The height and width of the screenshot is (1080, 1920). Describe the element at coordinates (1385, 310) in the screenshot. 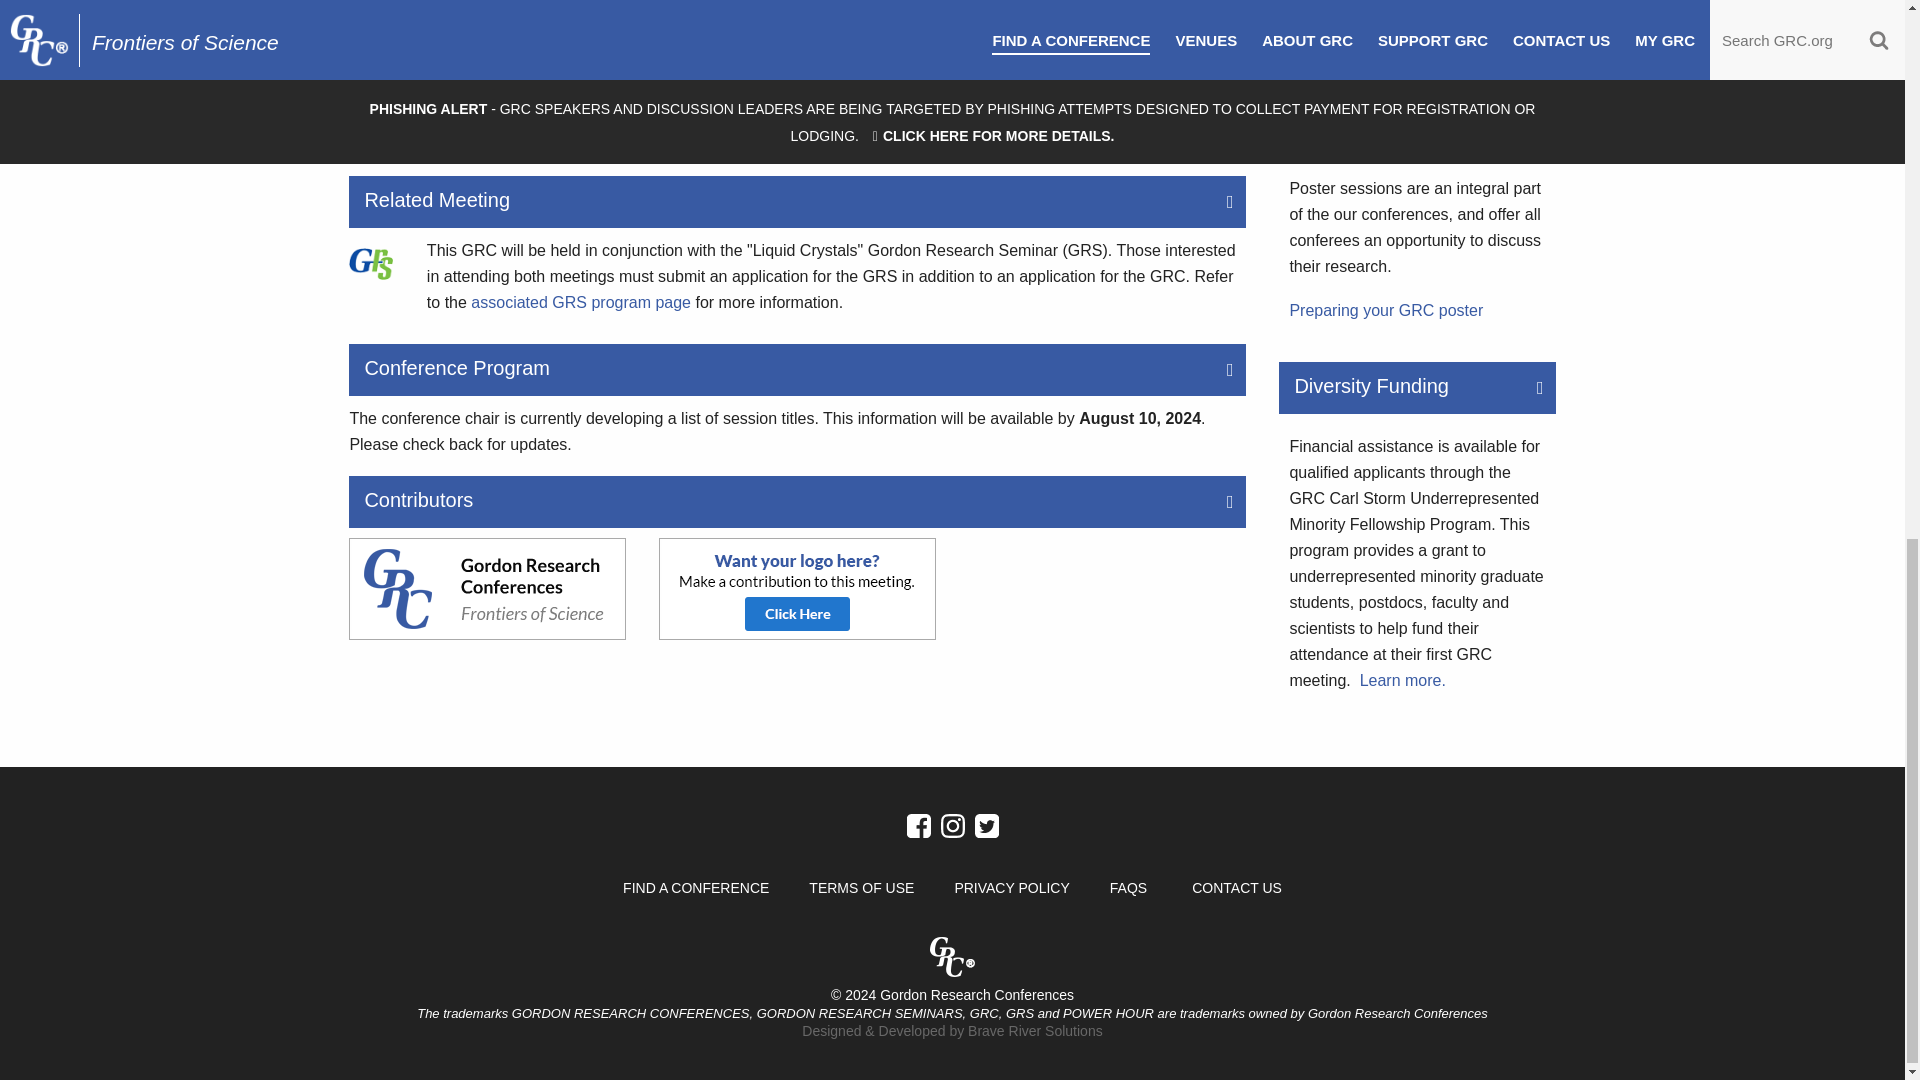

I see `More Information` at that location.